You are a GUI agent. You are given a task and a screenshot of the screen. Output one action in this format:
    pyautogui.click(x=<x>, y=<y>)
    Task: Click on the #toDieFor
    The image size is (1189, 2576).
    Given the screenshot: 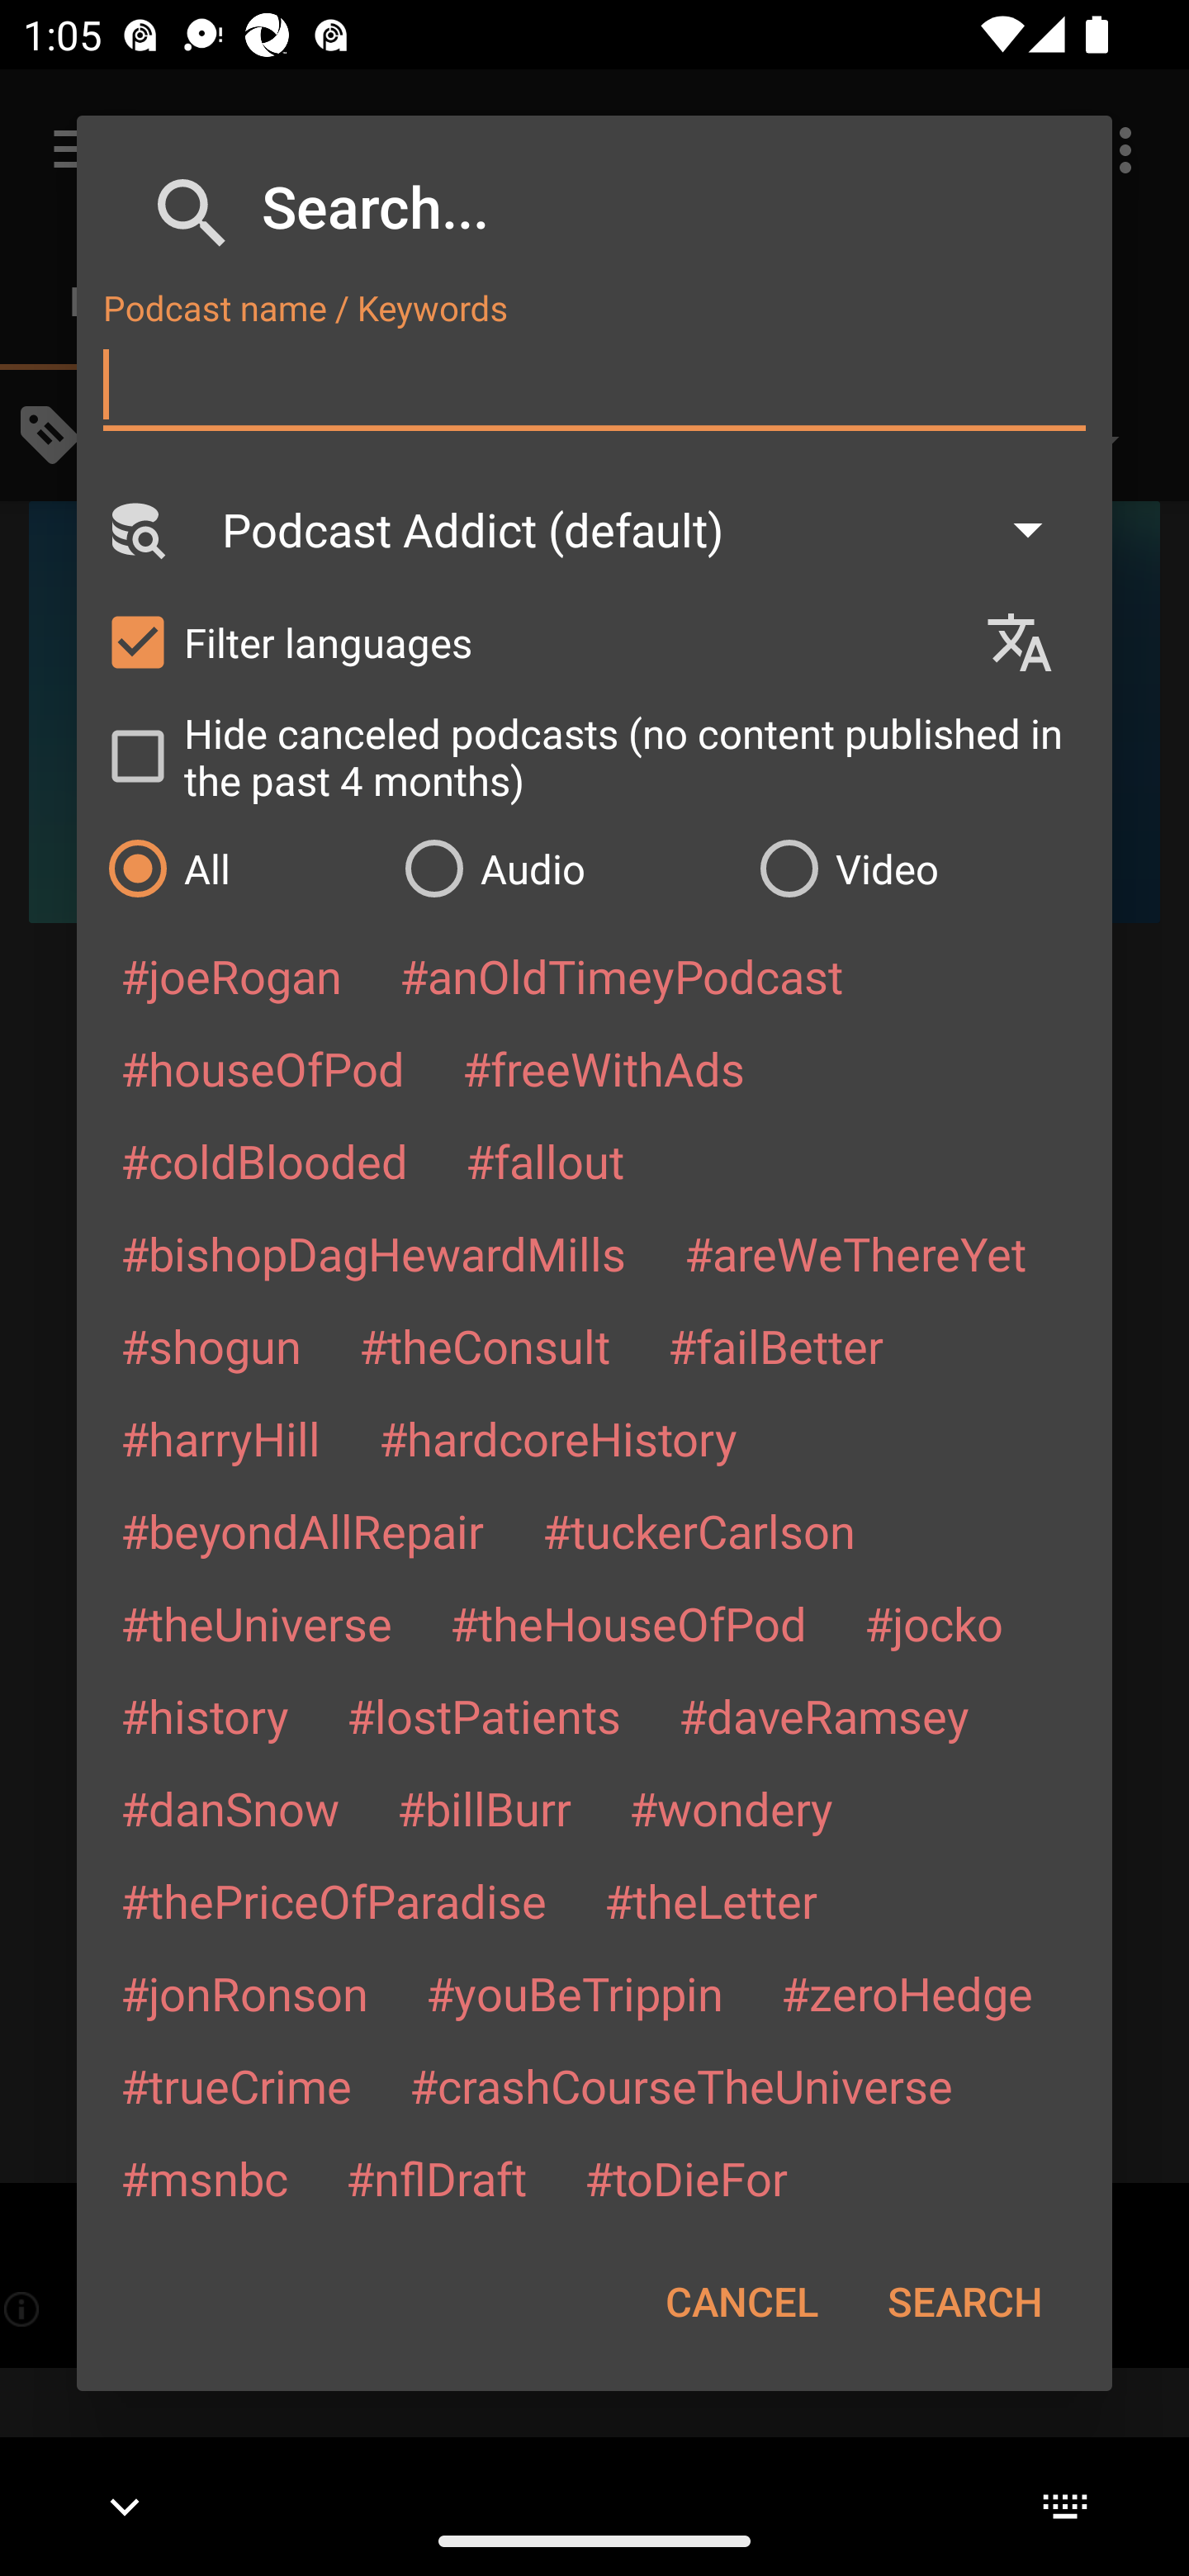 What is the action you would take?
    pyautogui.click(x=685, y=2177)
    